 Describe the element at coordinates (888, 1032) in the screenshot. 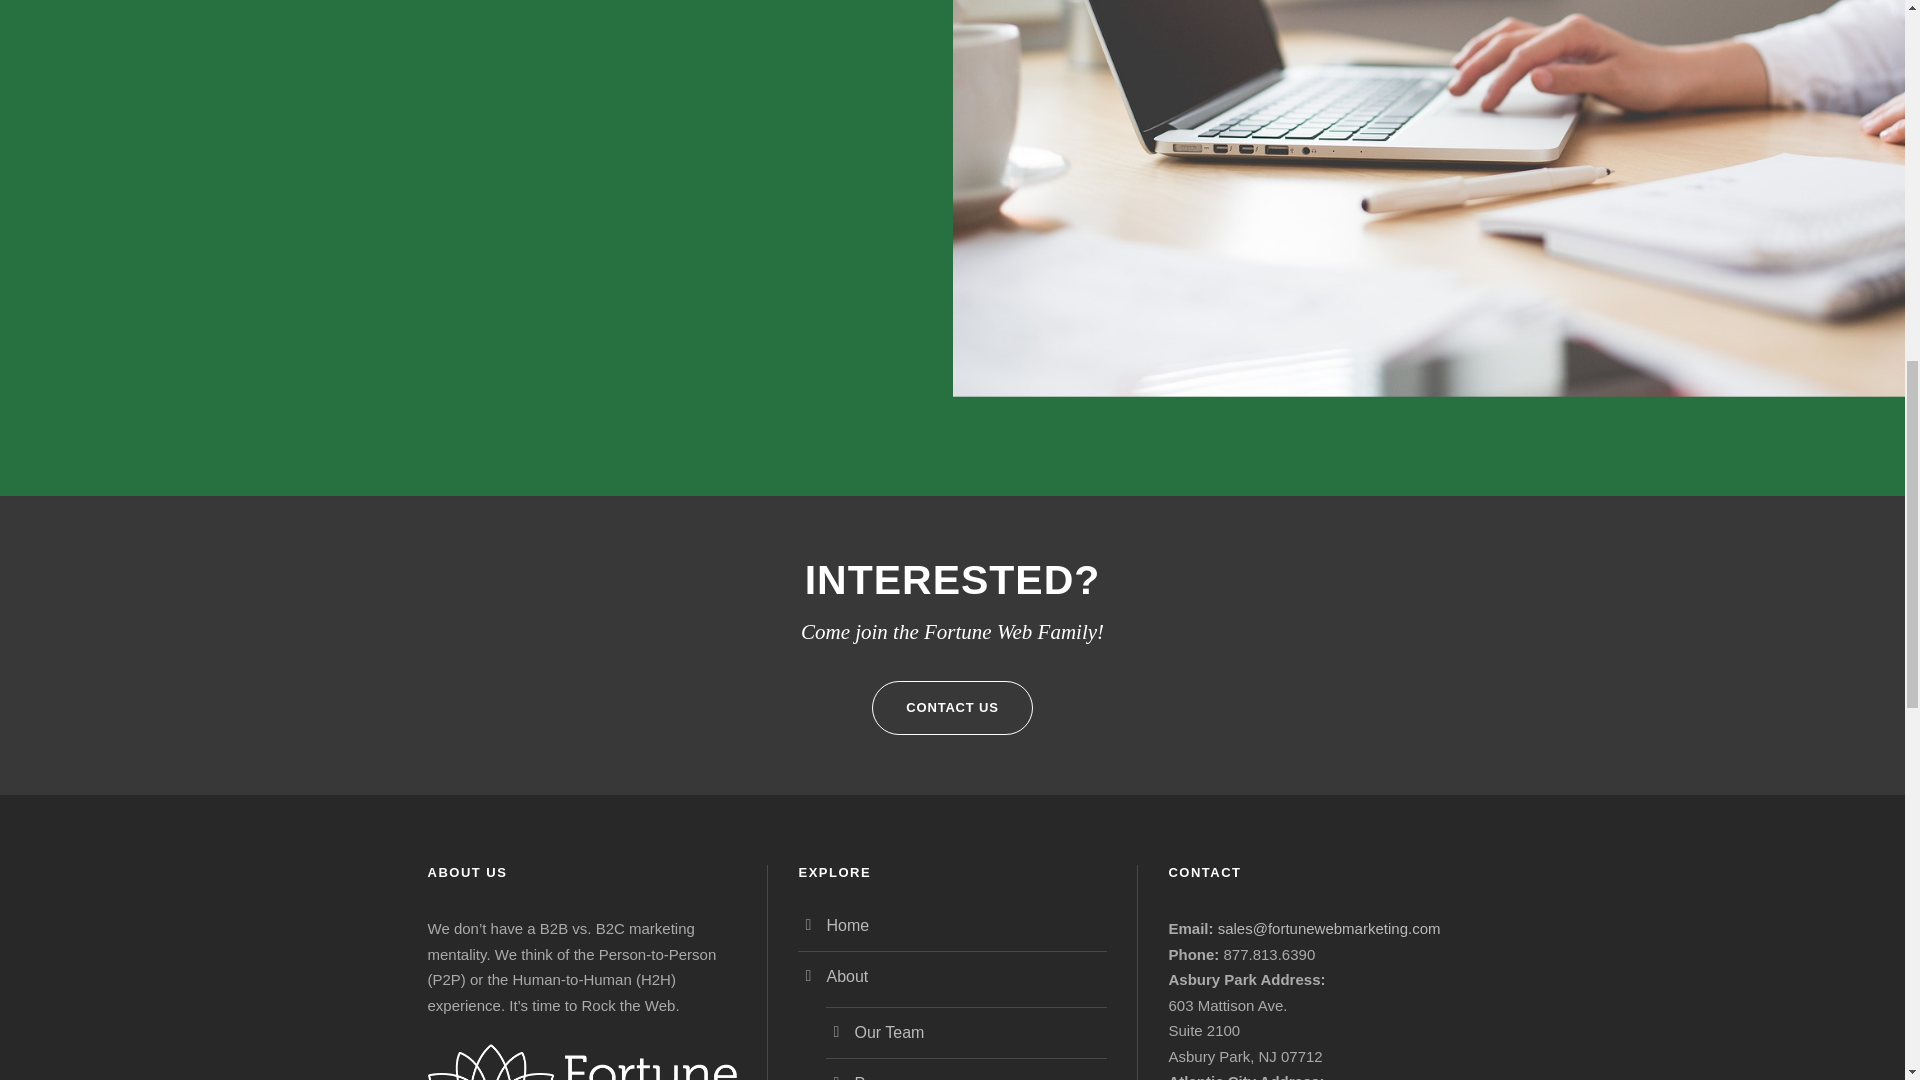

I see `Our Team` at that location.